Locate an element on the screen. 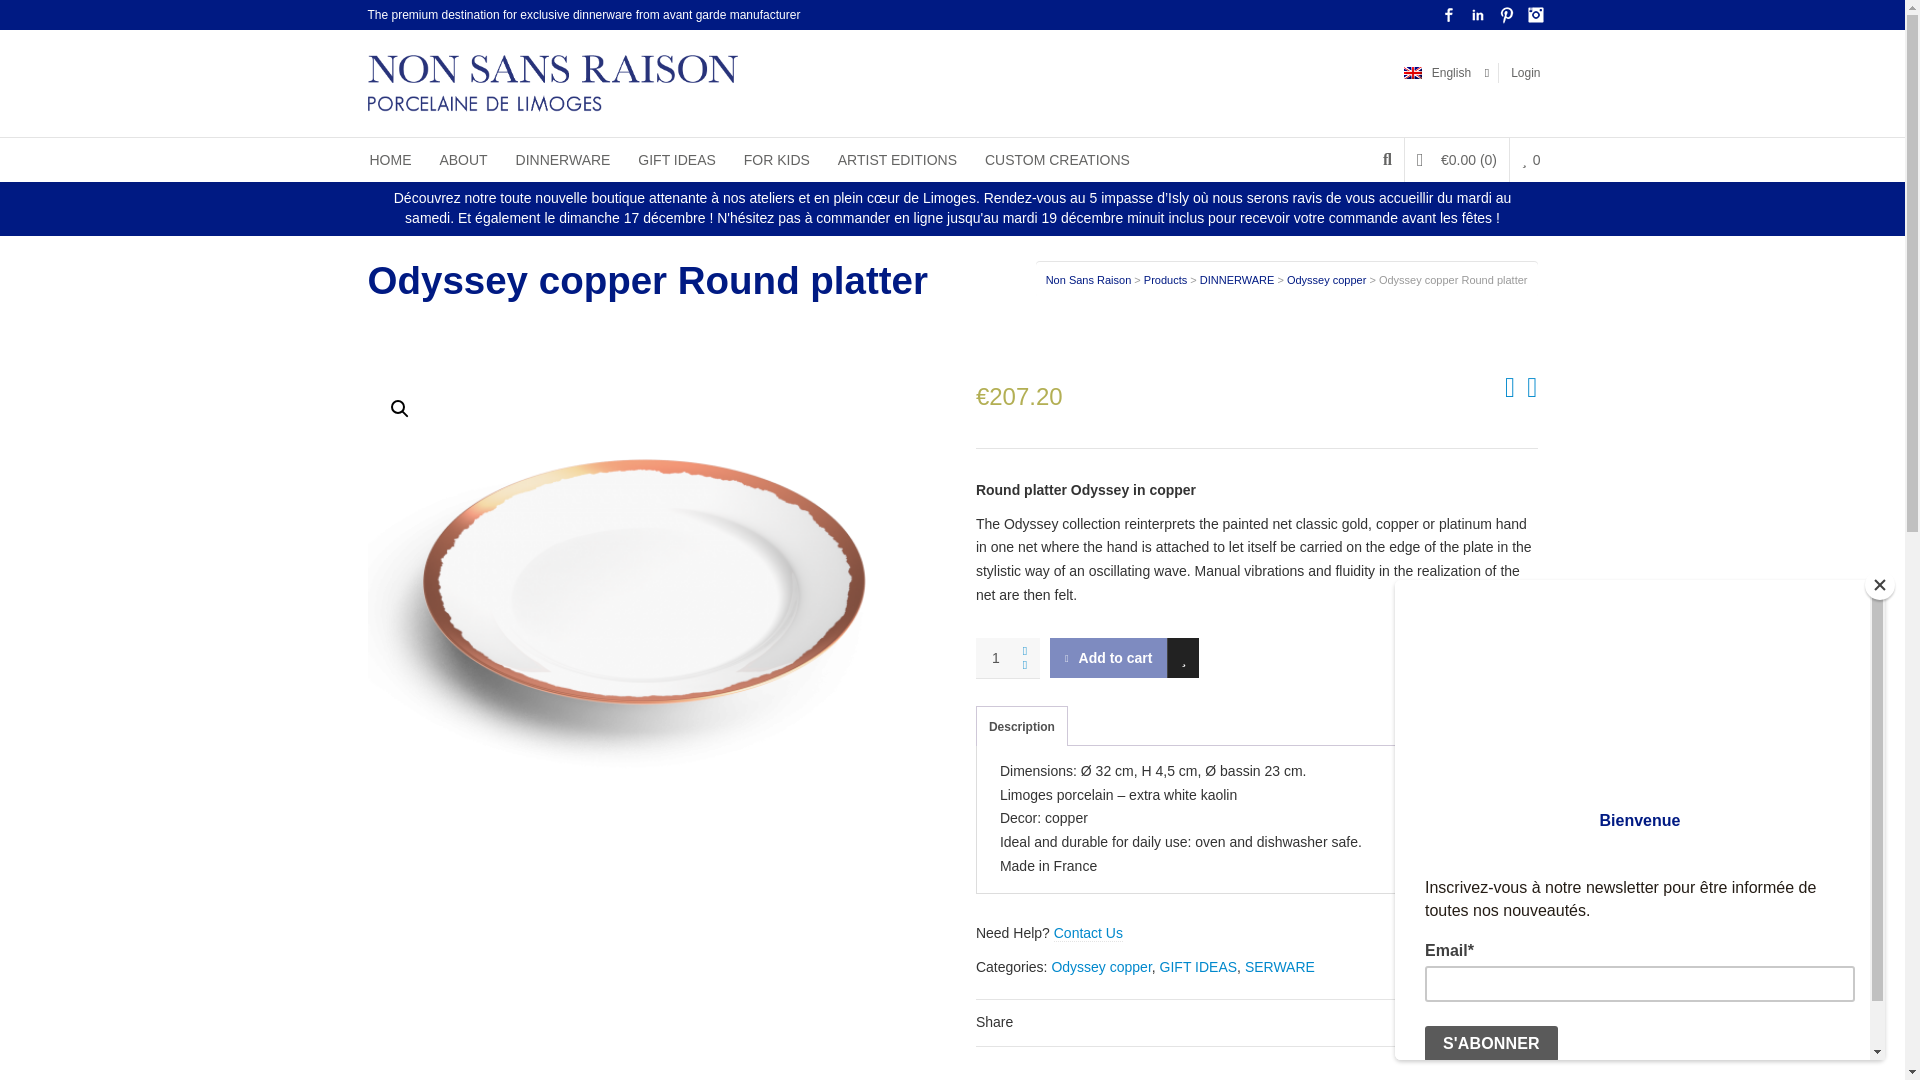 The height and width of the screenshot is (1080, 1920). 0 is located at coordinates (1530, 160).